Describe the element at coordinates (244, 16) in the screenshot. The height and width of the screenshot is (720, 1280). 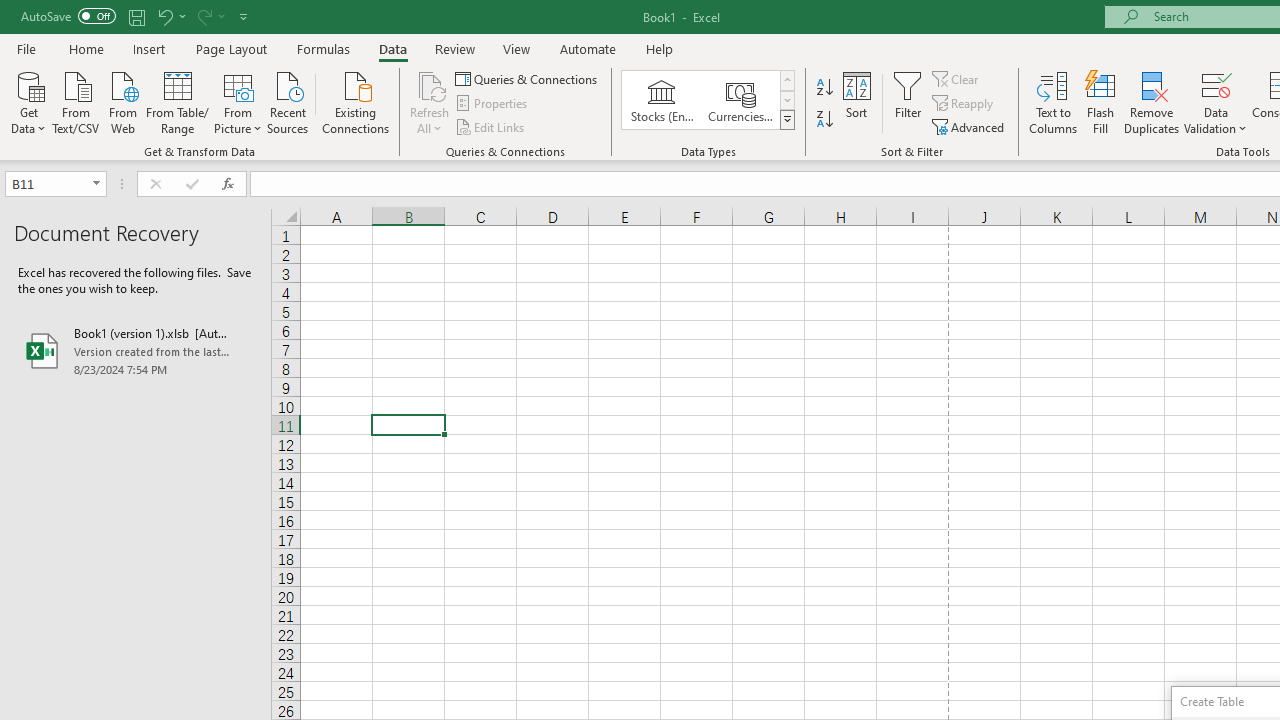
I see `Customize Quick Access Toolbar` at that location.